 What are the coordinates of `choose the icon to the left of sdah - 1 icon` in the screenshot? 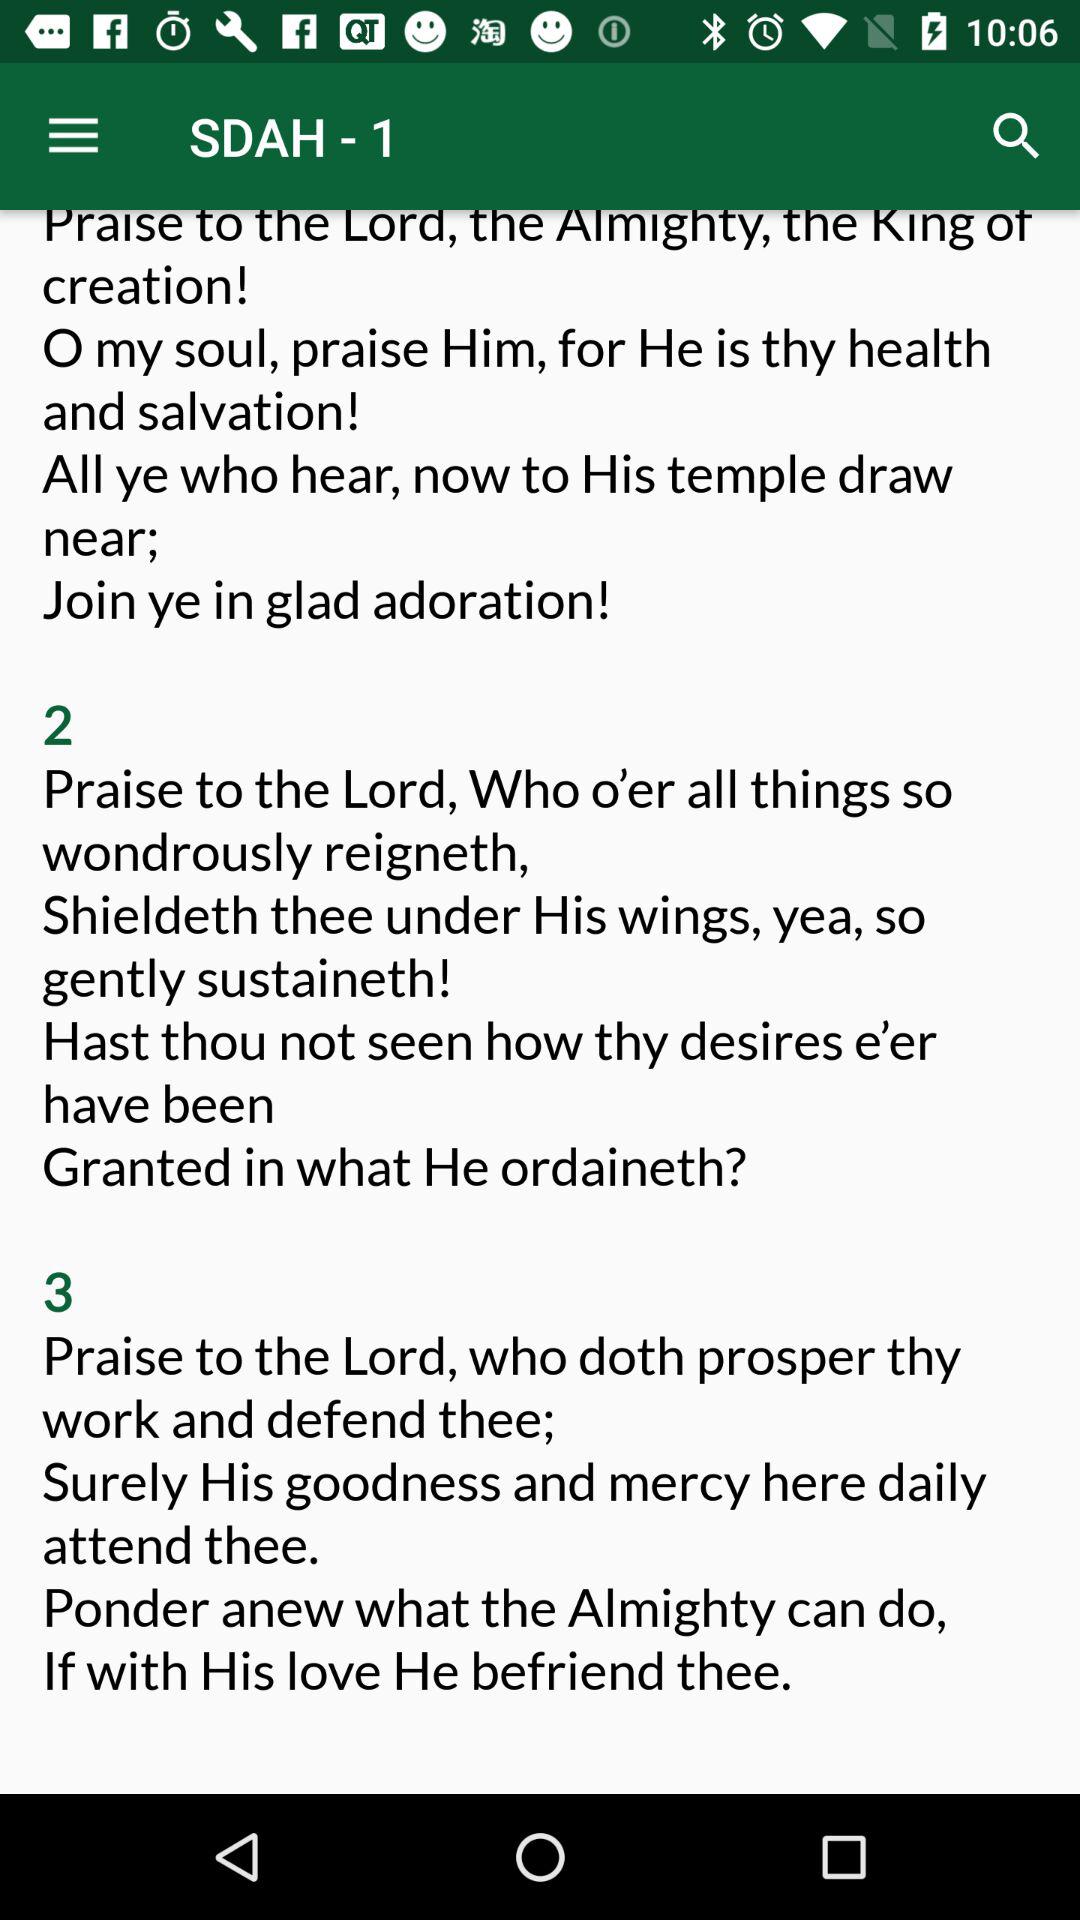 It's located at (73, 136).